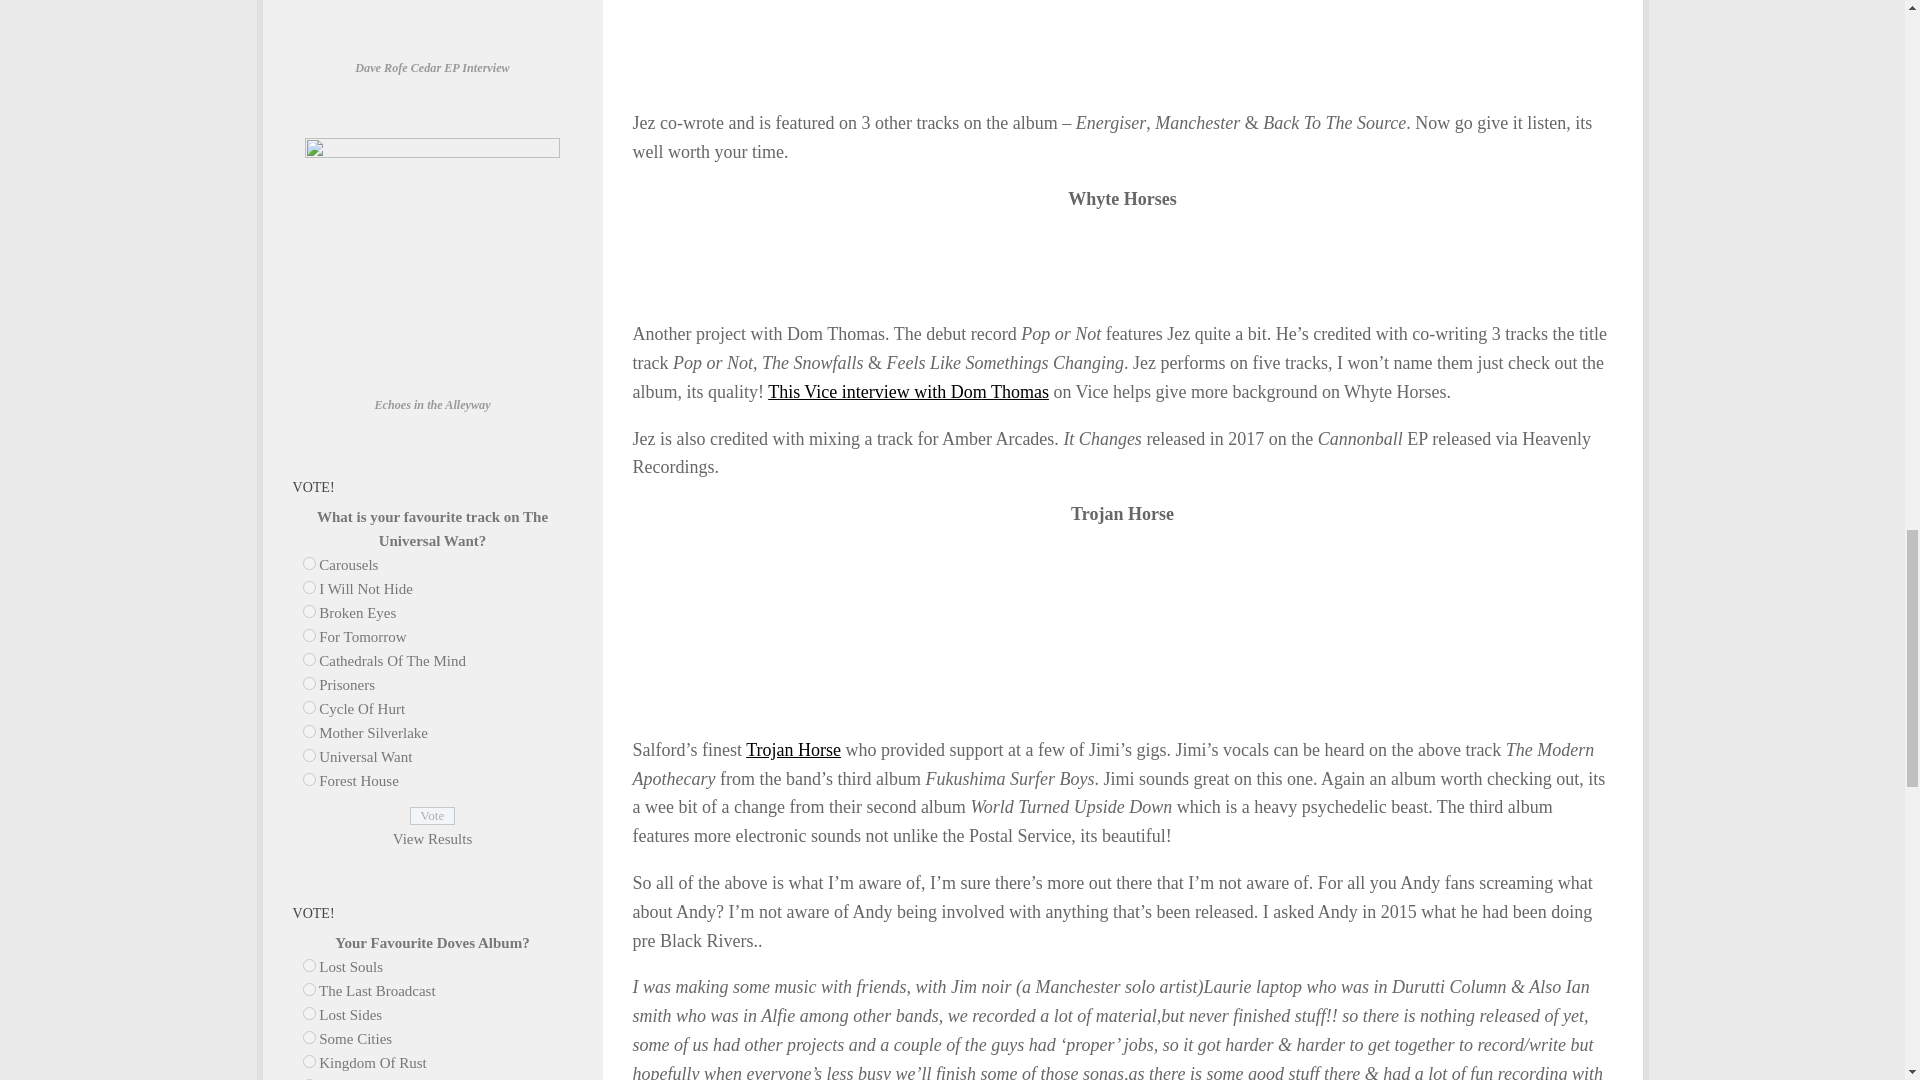  What do you see at coordinates (308, 988) in the screenshot?
I see `7` at bounding box center [308, 988].